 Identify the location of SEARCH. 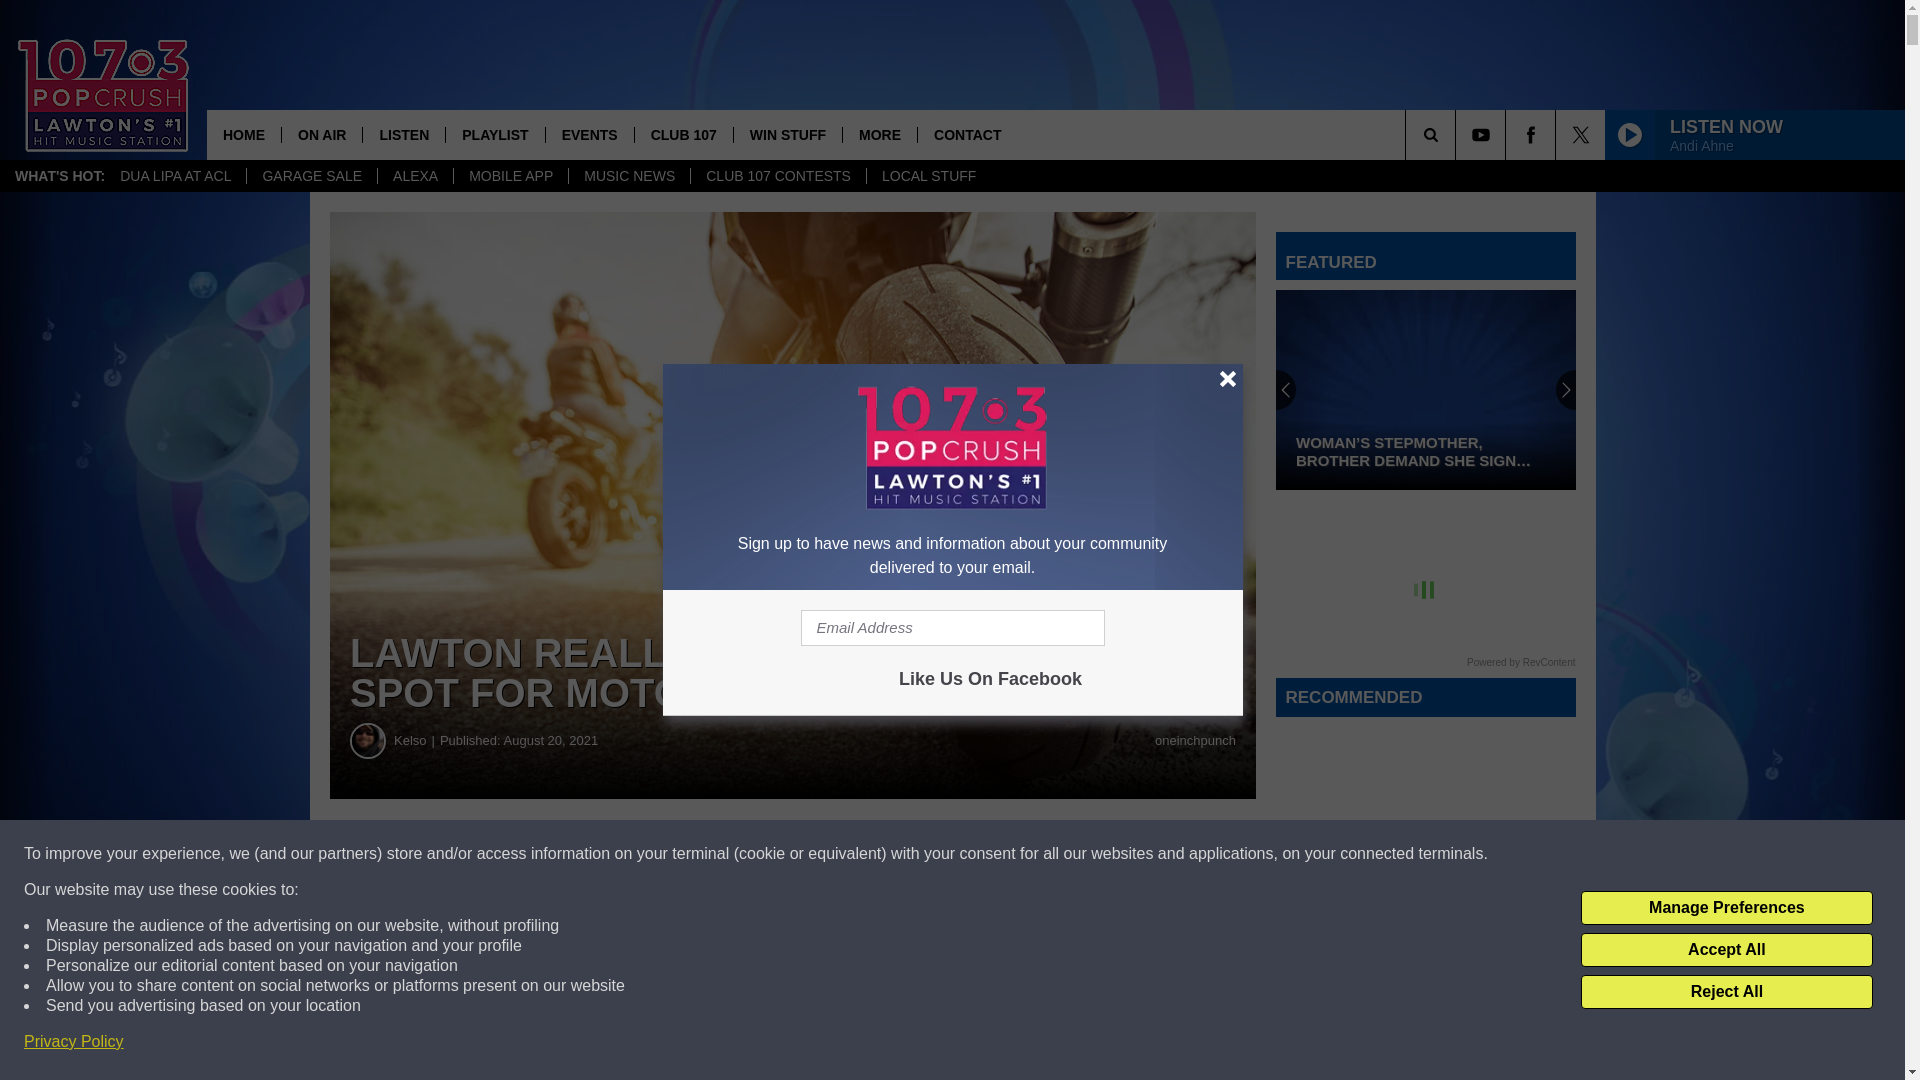
(1458, 134).